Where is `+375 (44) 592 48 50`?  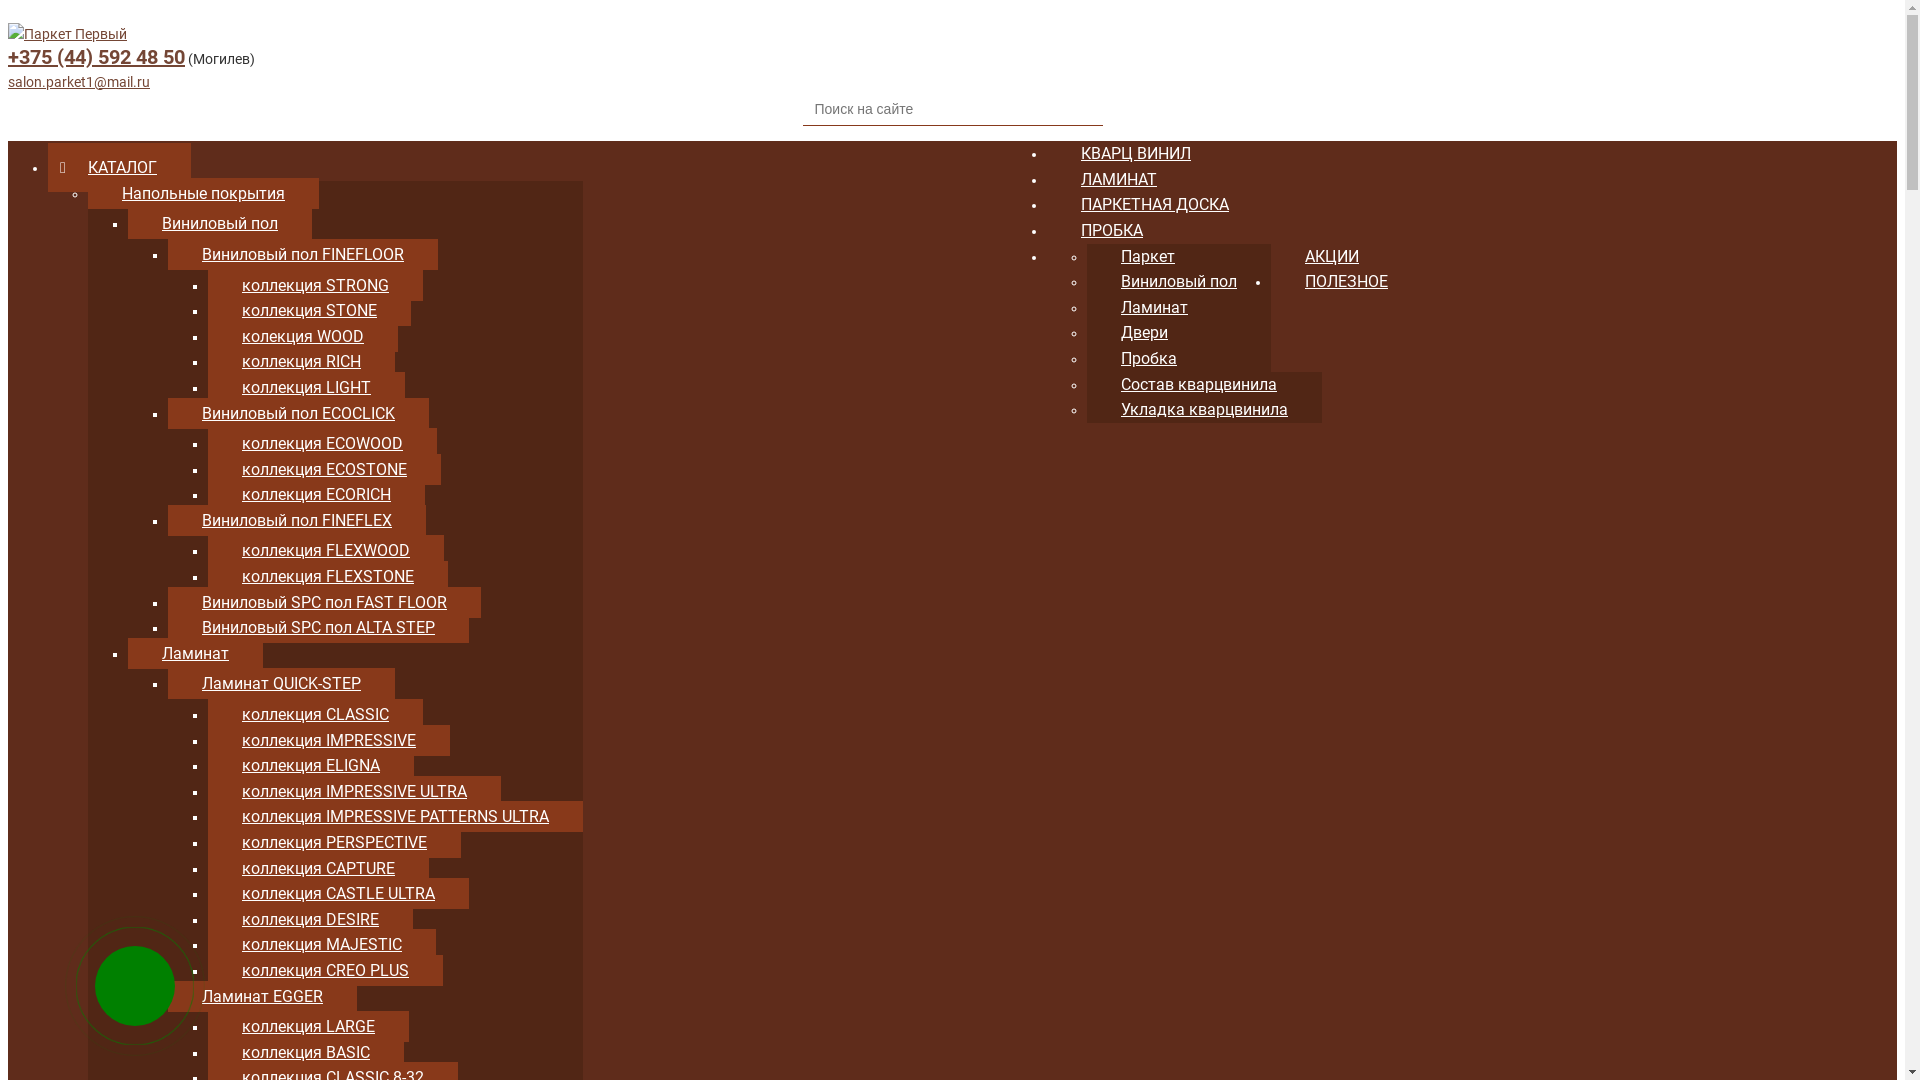
+375 (44) 592 48 50 is located at coordinates (96, 57).